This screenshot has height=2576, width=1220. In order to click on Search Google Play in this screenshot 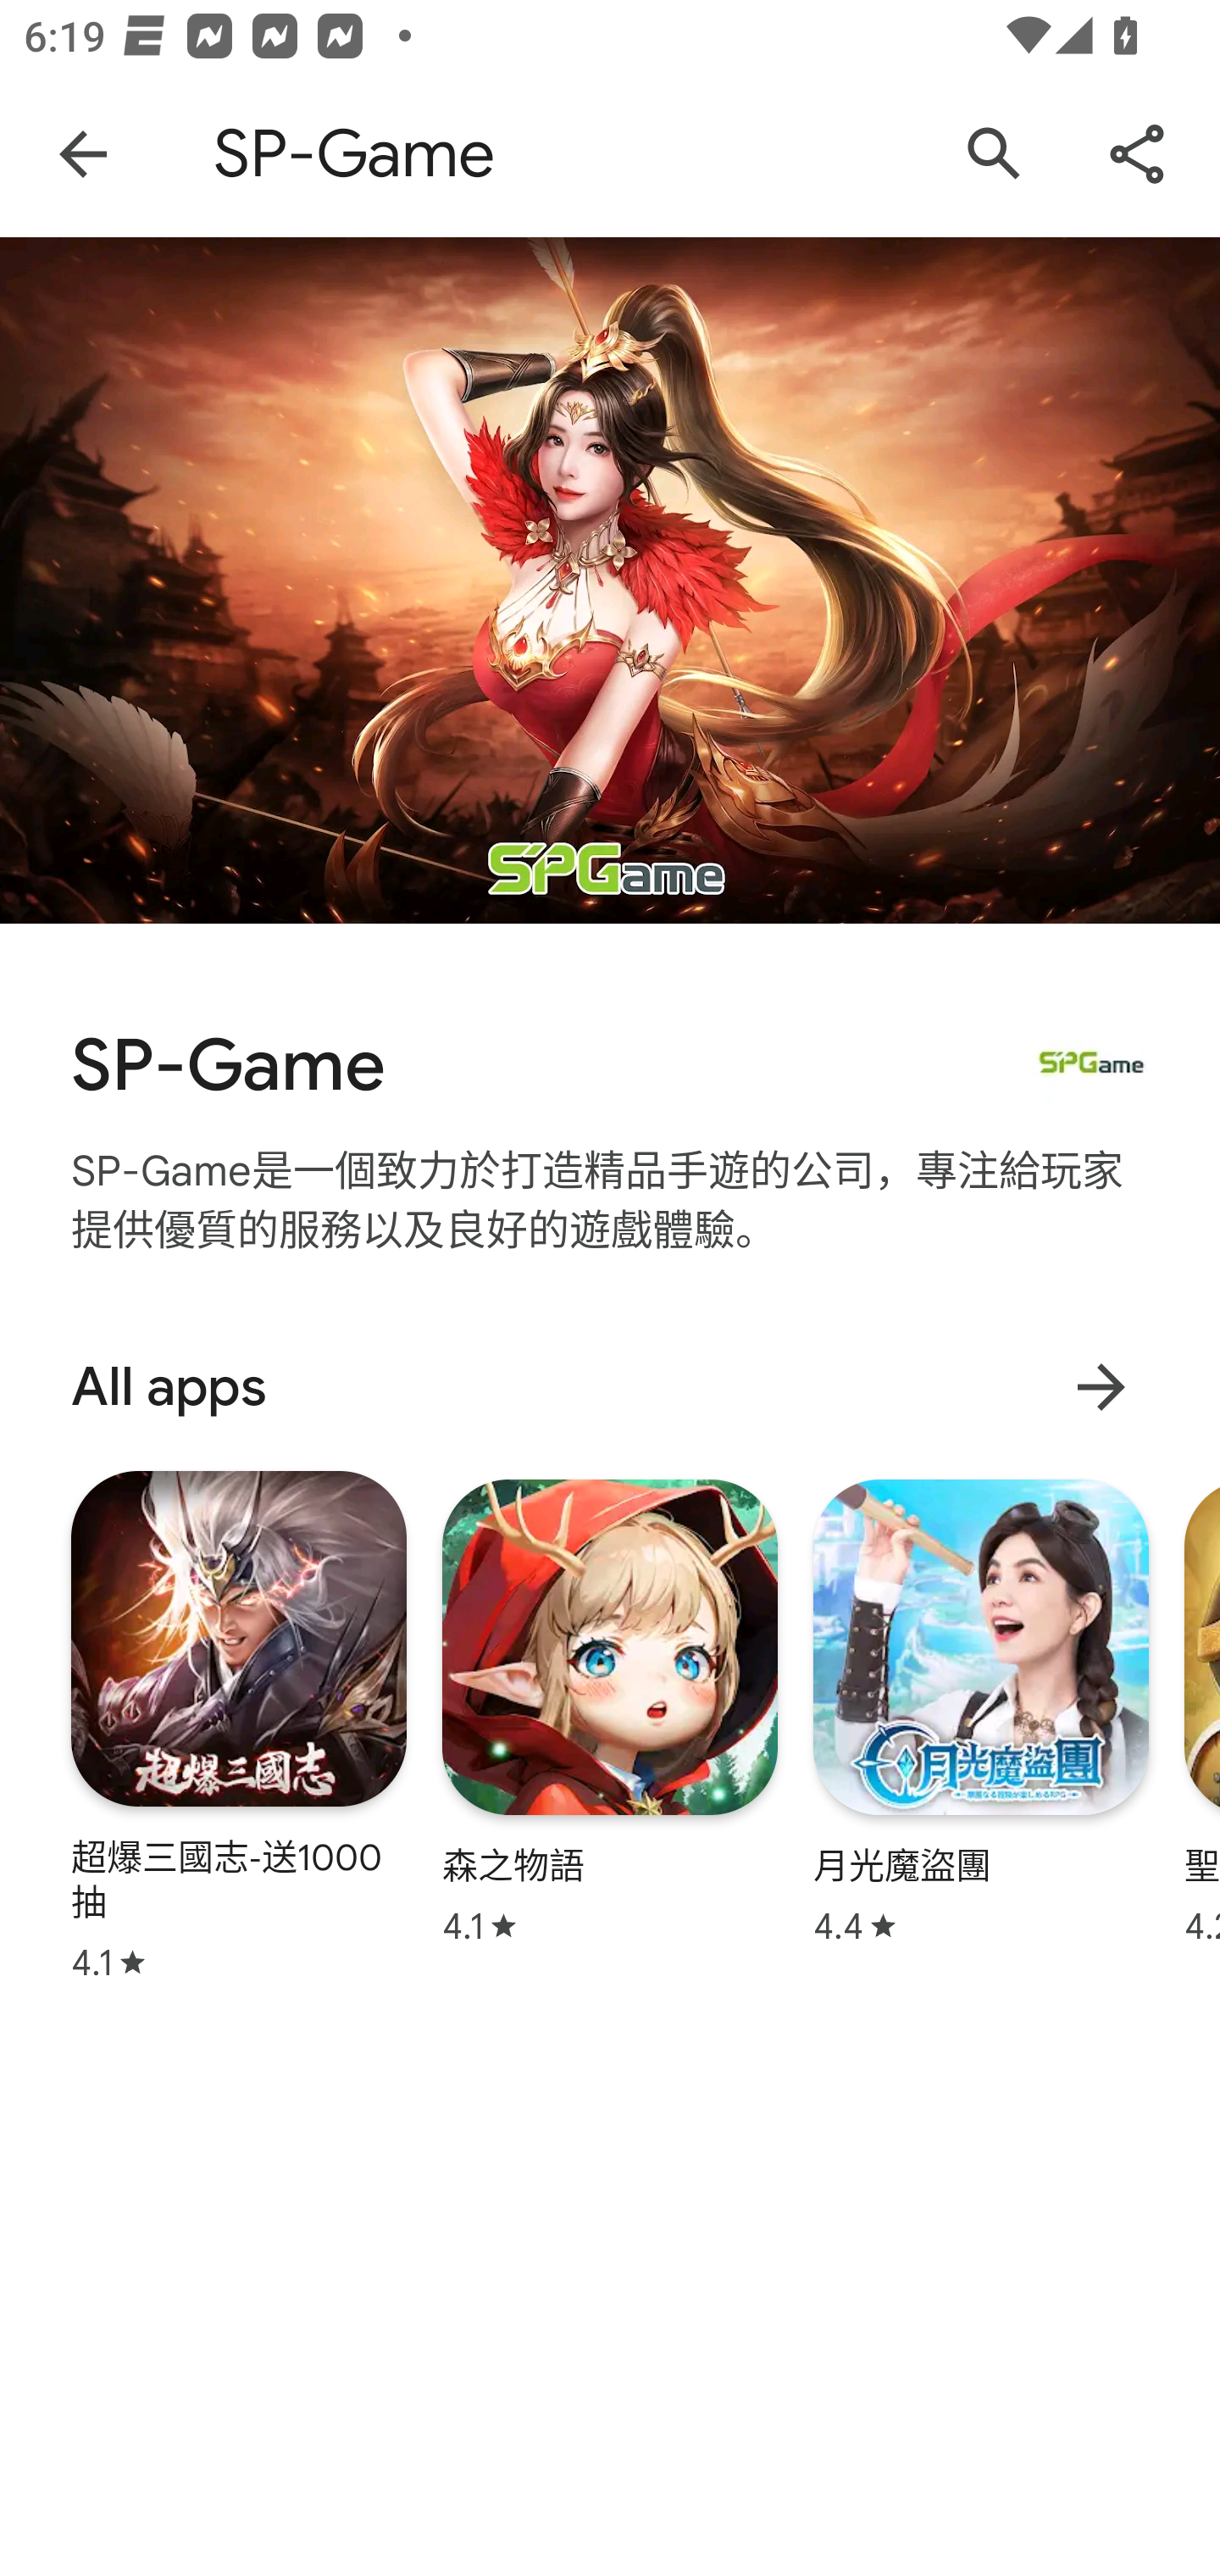, I will do `click(995, 154)`.